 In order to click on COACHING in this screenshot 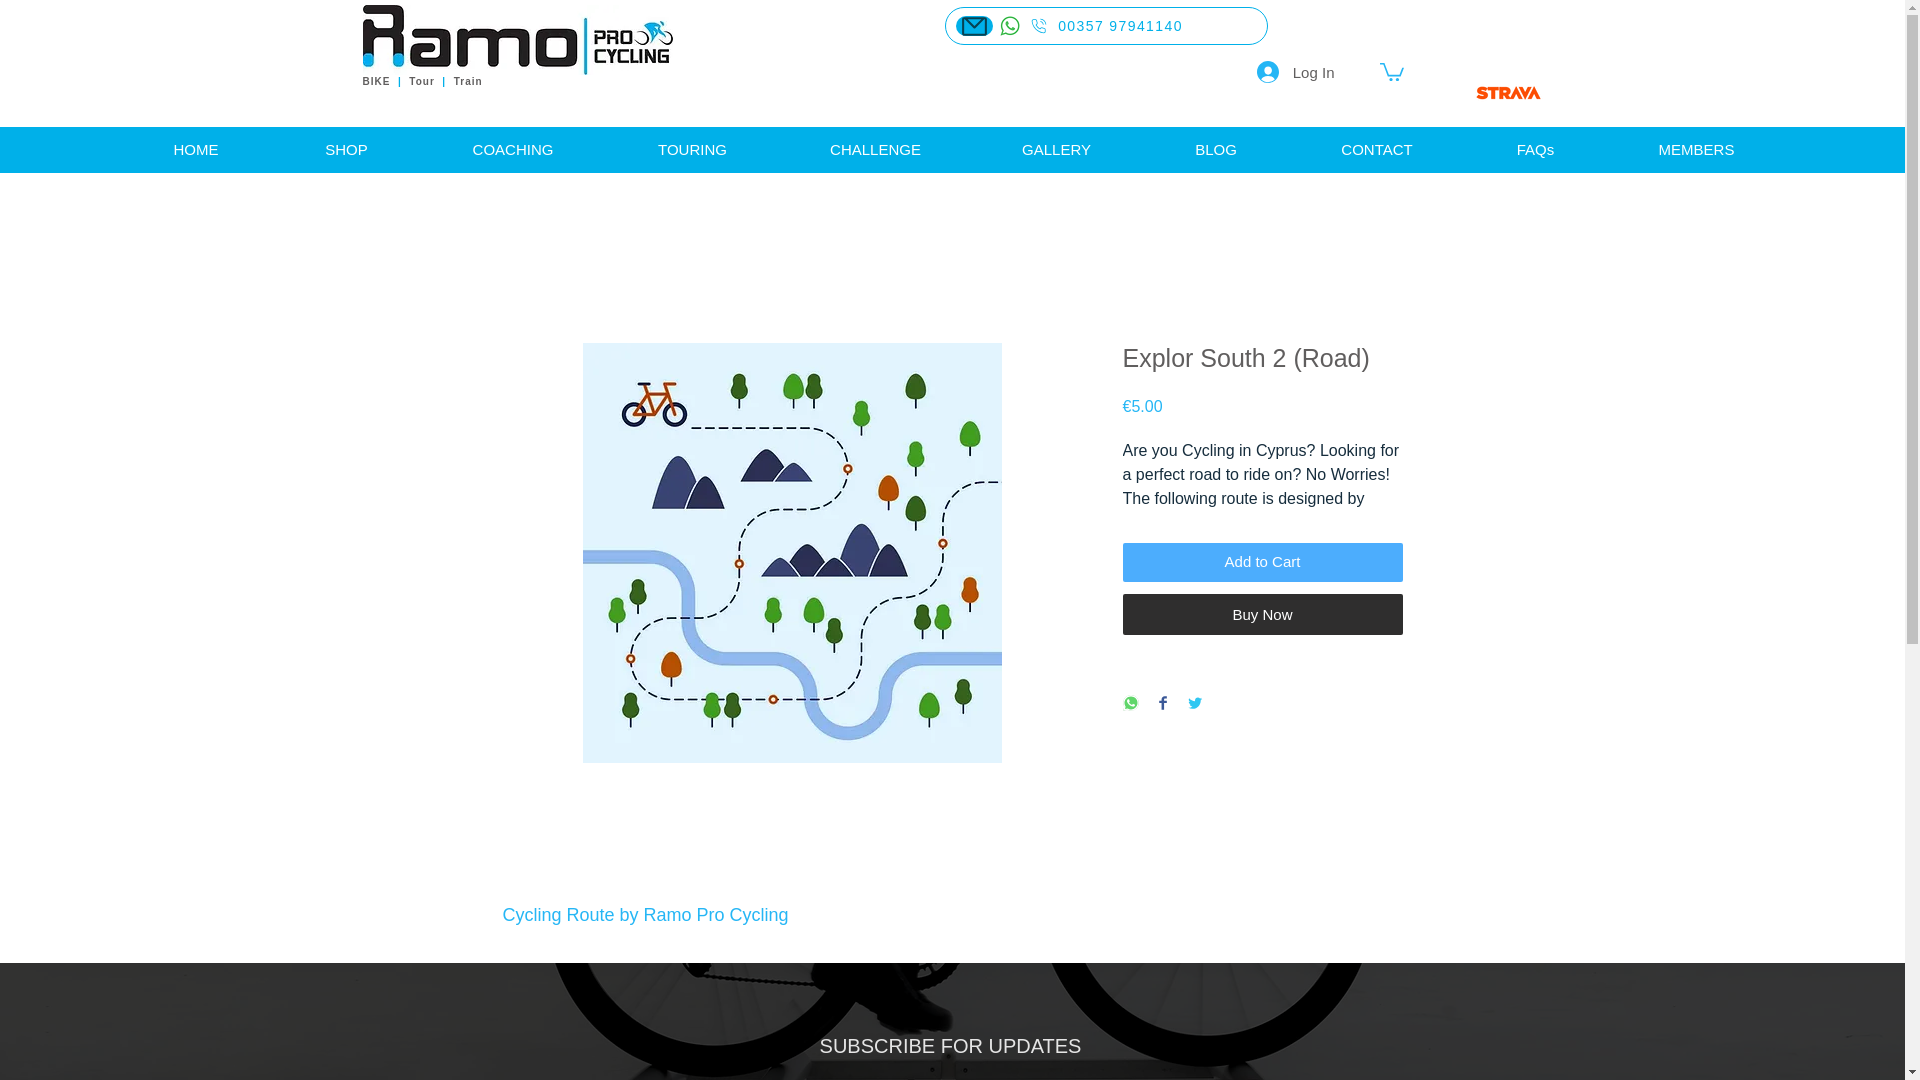, I will do `click(512, 150)`.